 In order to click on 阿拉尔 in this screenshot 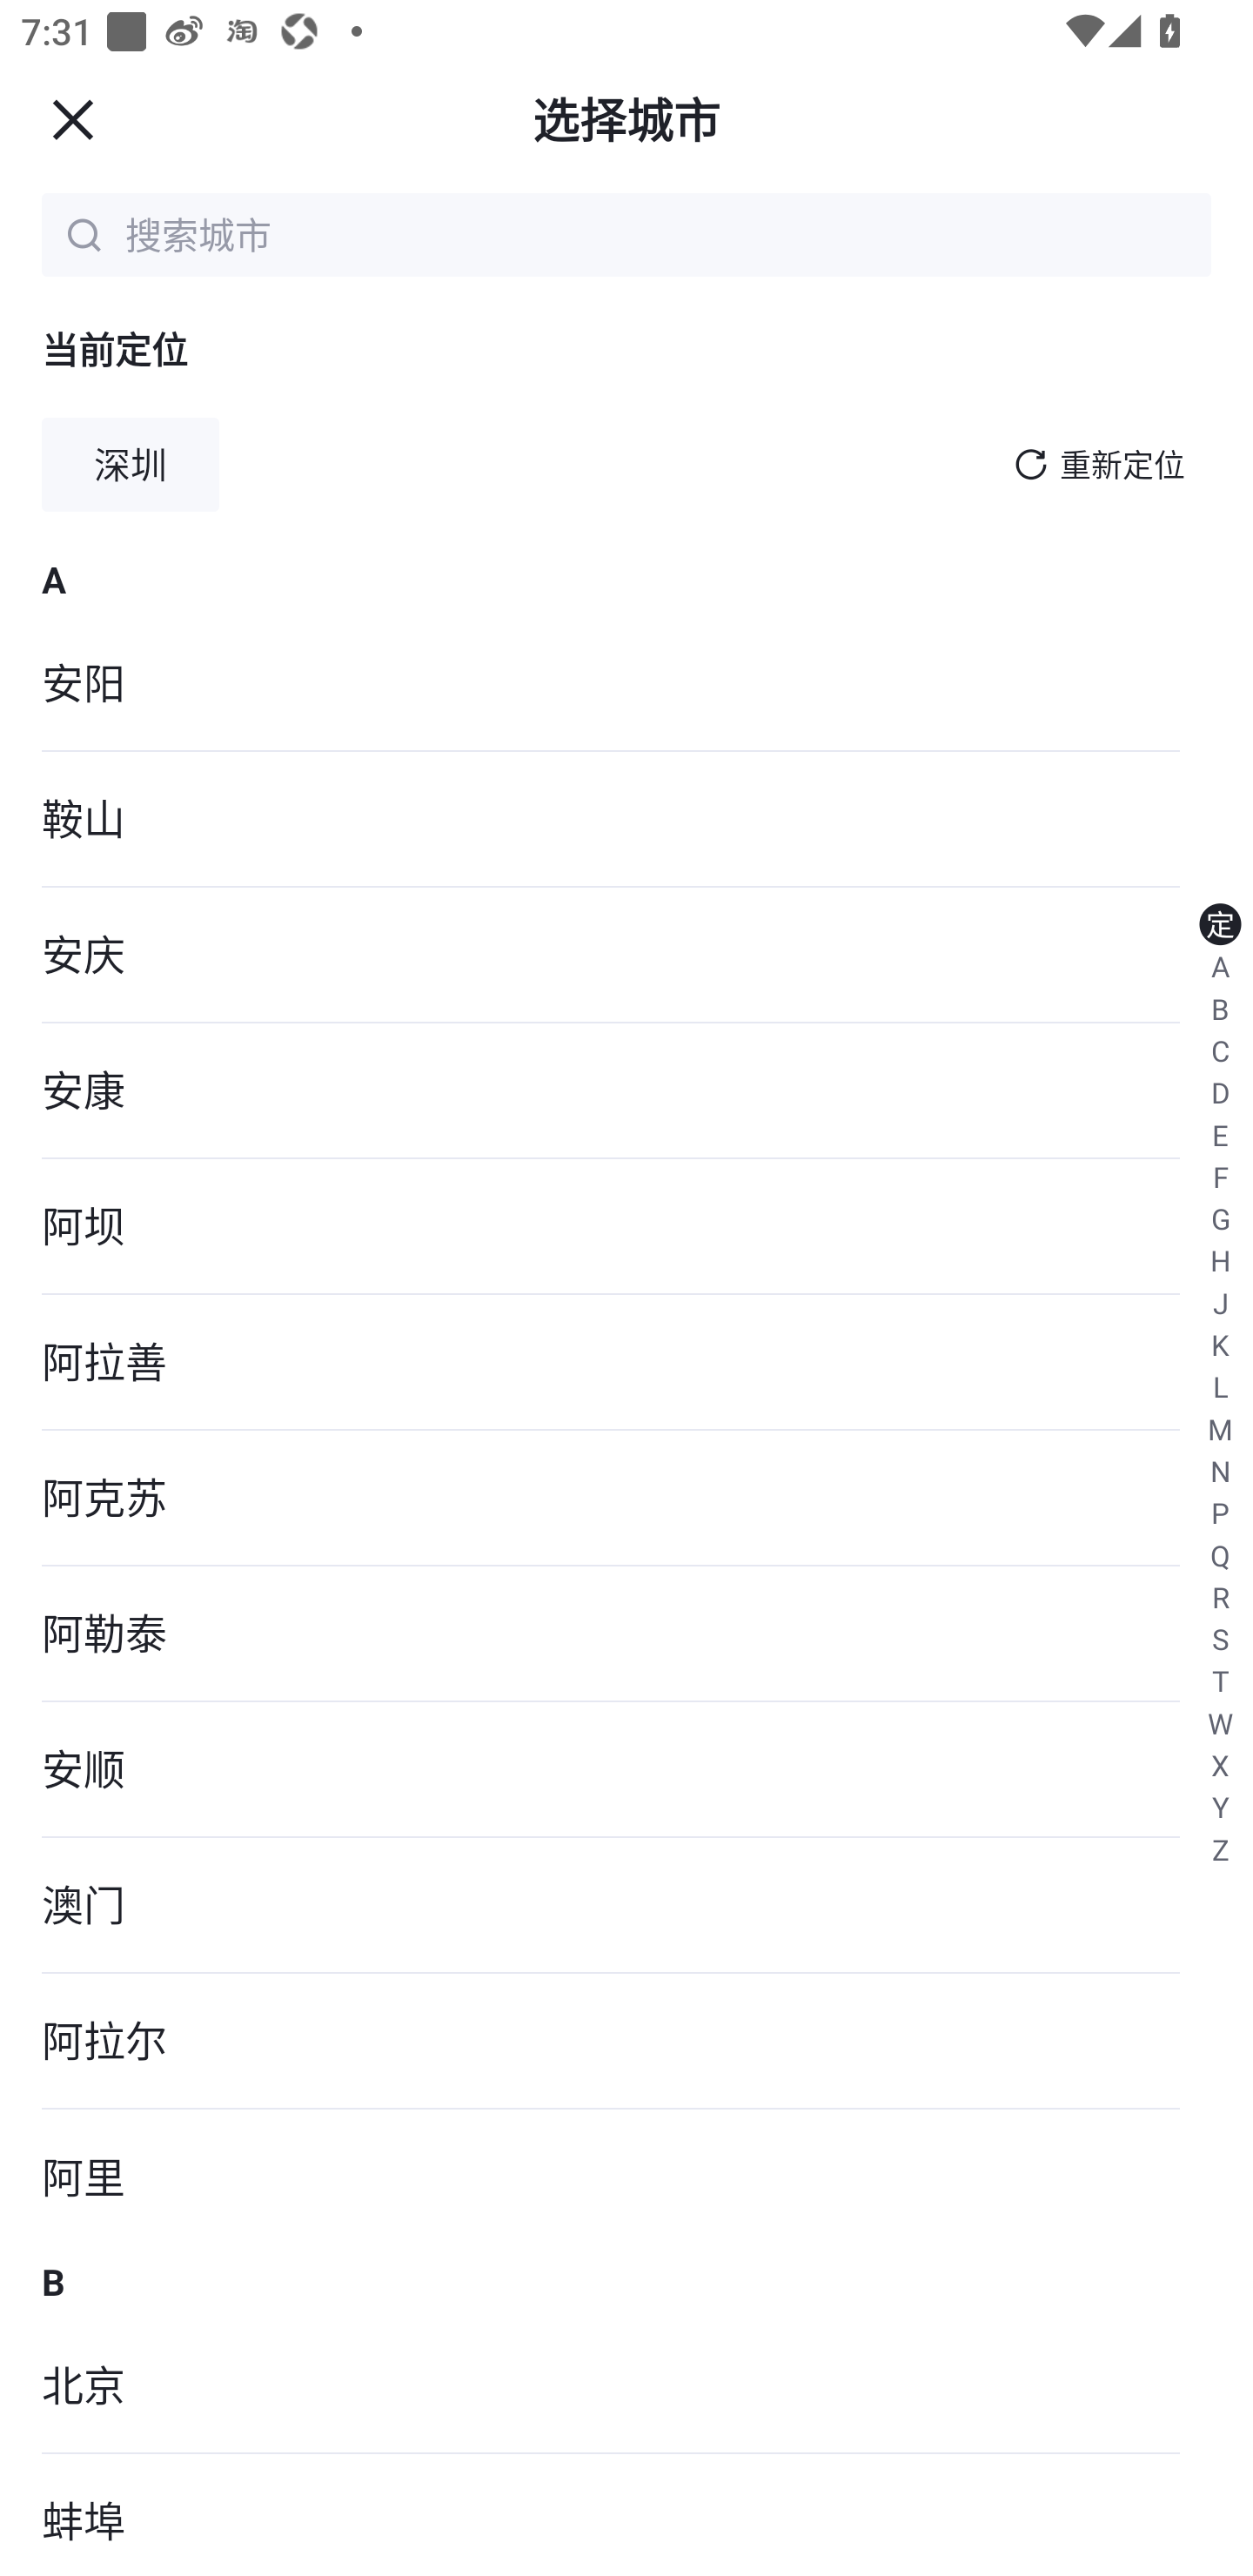, I will do `click(626, 2042)`.